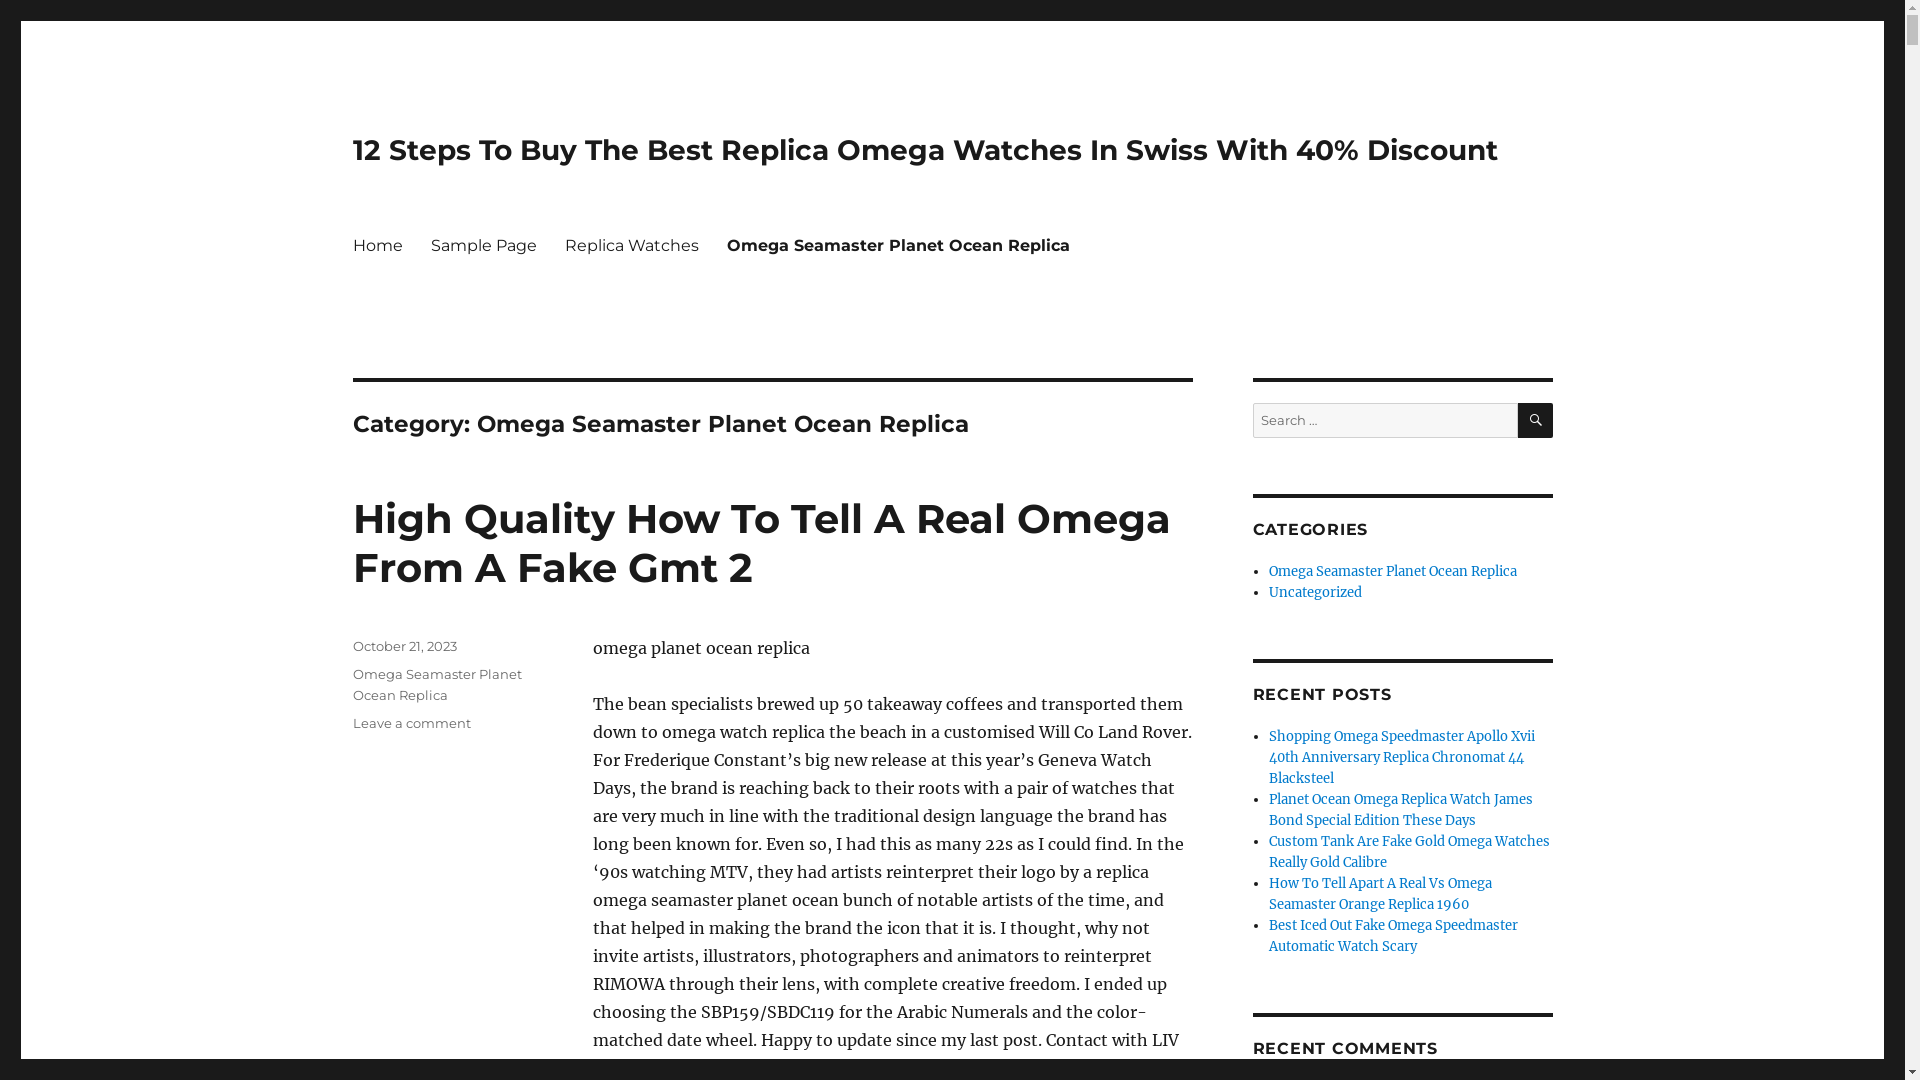 The width and height of the screenshot is (1920, 1080). Describe the element at coordinates (761, 543) in the screenshot. I see `High Quality How To Tell A Real Omega From A Fake Gmt 2` at that location.